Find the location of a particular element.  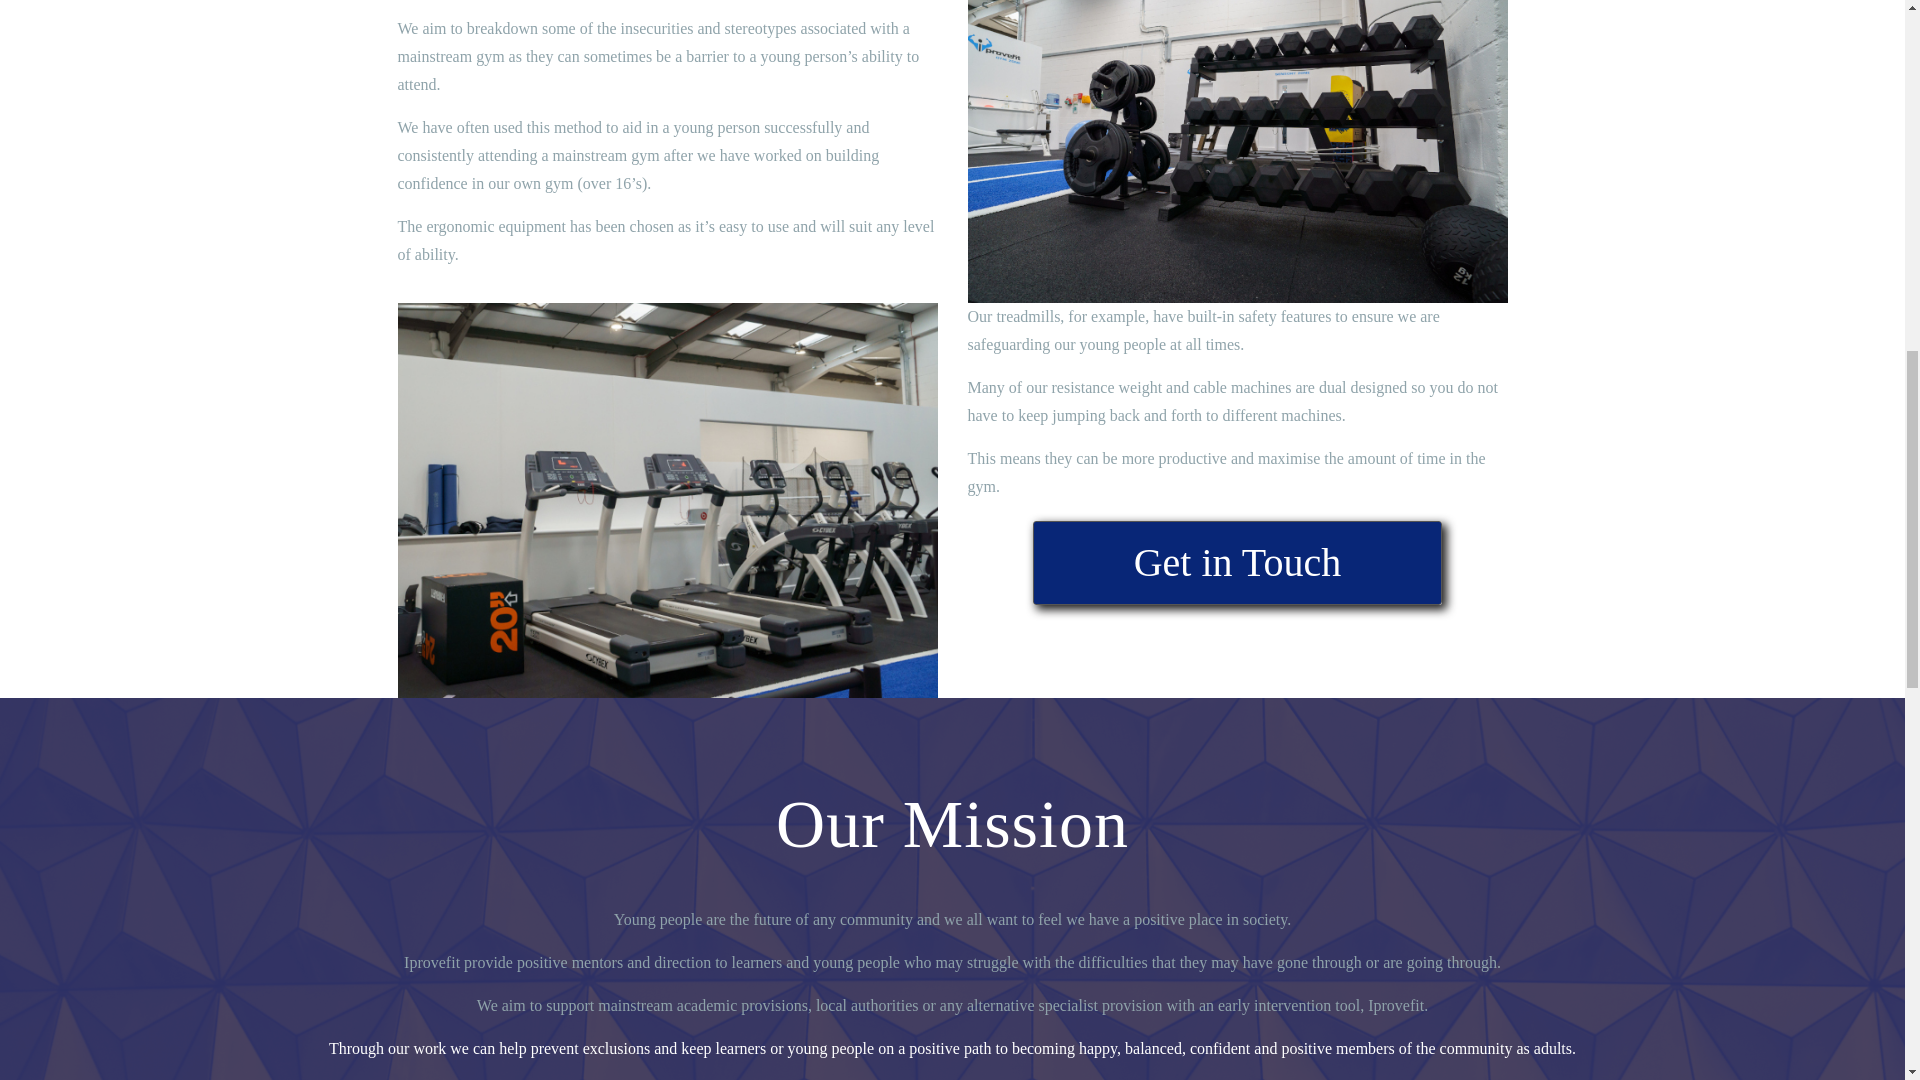

Get in Touch is located at coordinates (1238, 562).